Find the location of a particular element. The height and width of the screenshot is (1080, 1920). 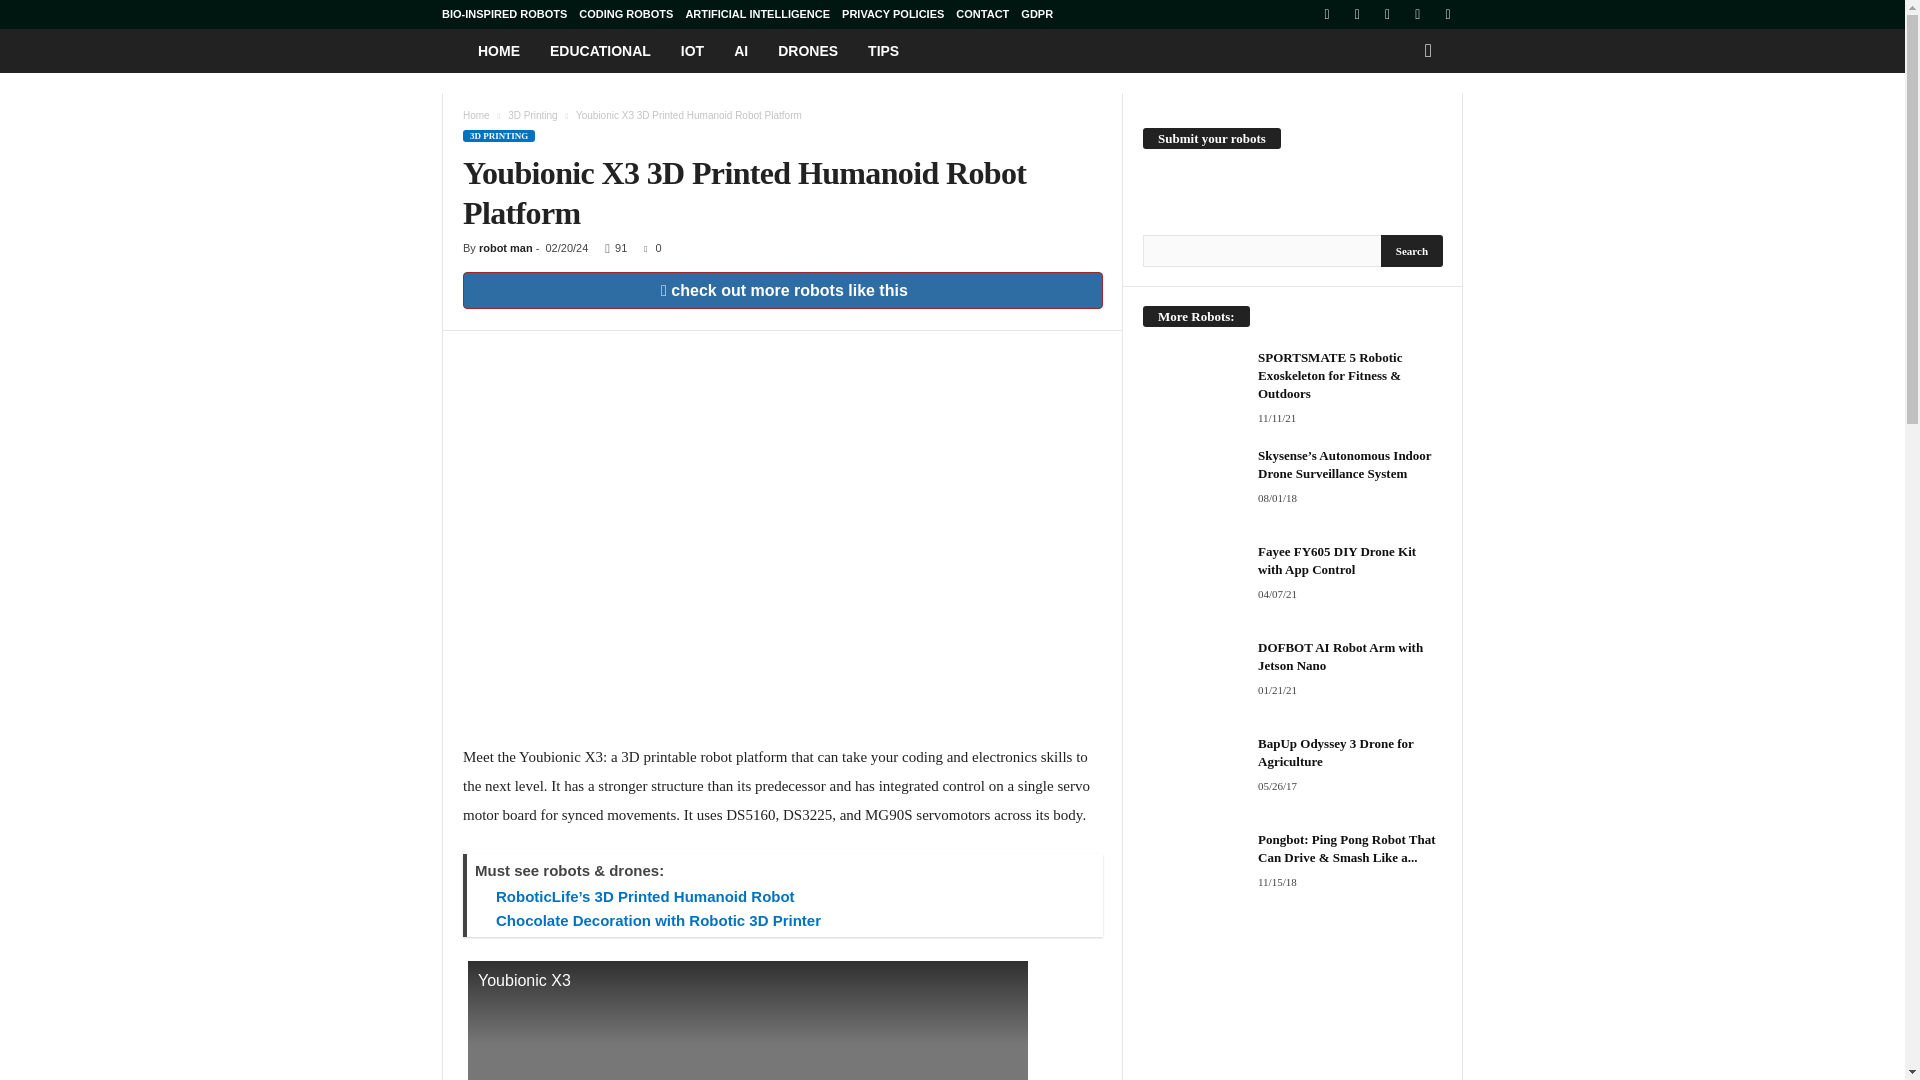

ARTIFICIAL INTELLIGENCE is located at coordinates (757, 14).